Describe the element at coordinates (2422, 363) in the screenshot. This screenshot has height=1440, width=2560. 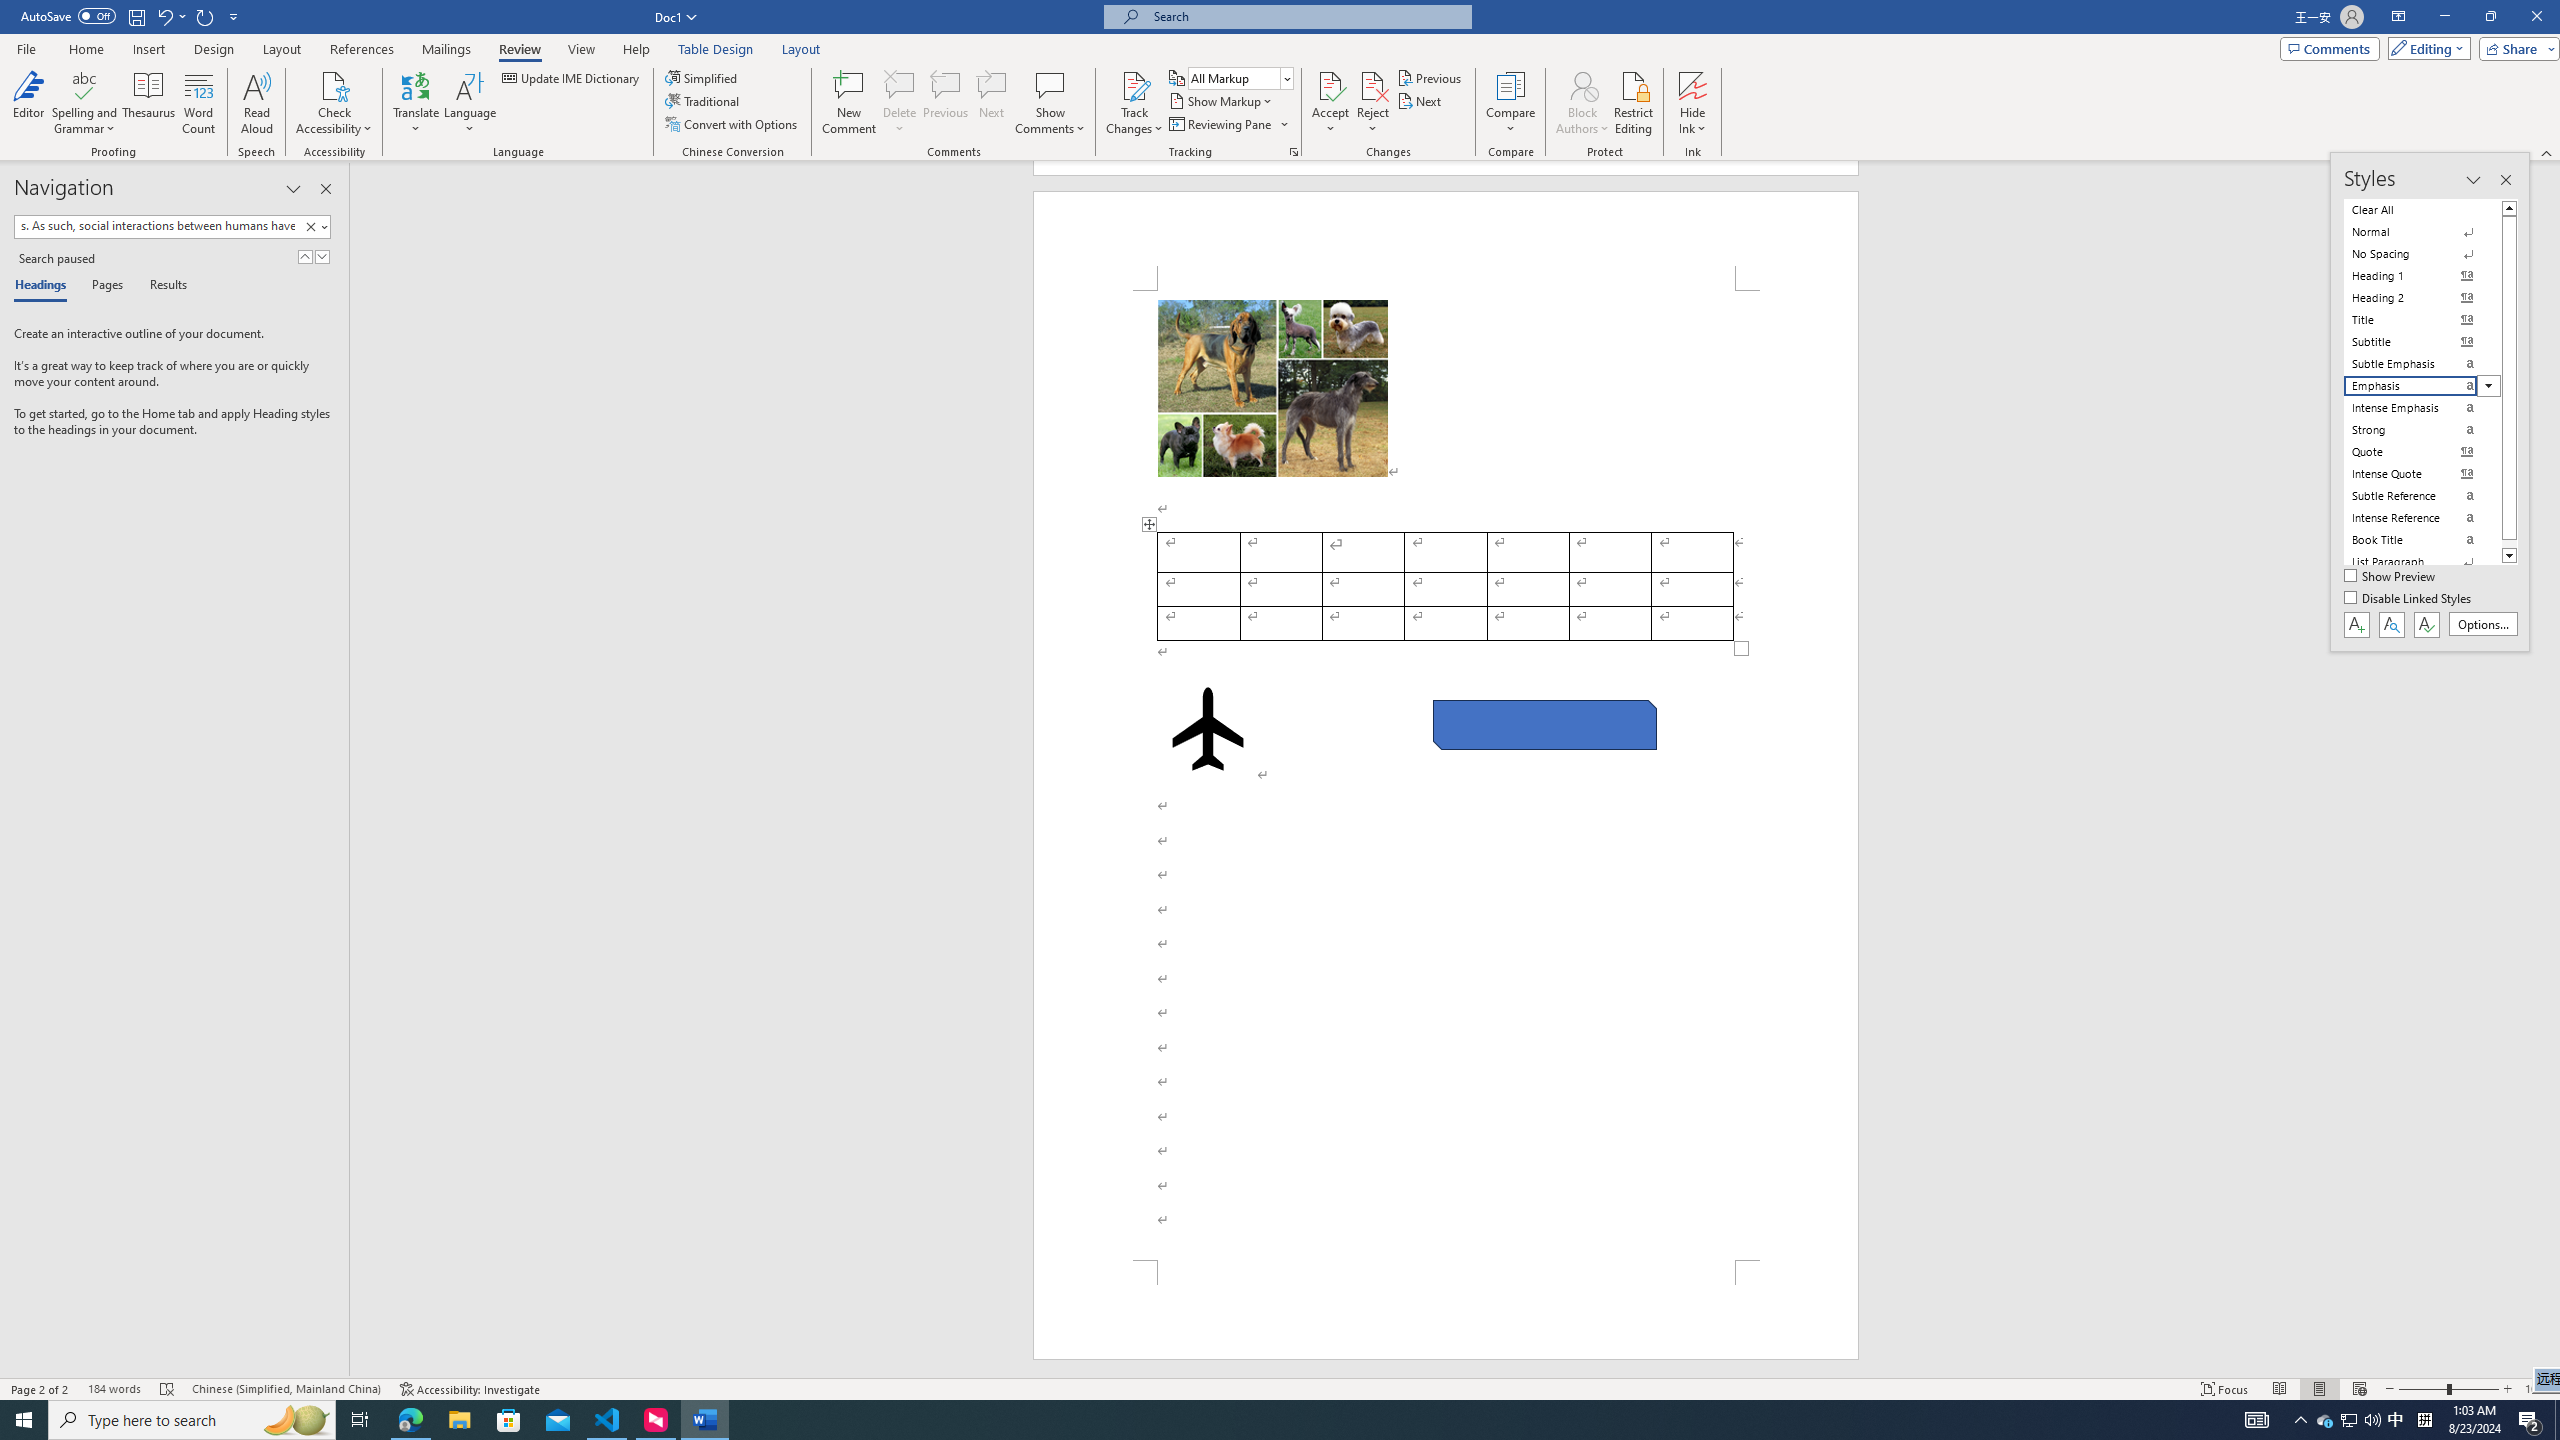
I see `Subtle Emphasis` at that location.